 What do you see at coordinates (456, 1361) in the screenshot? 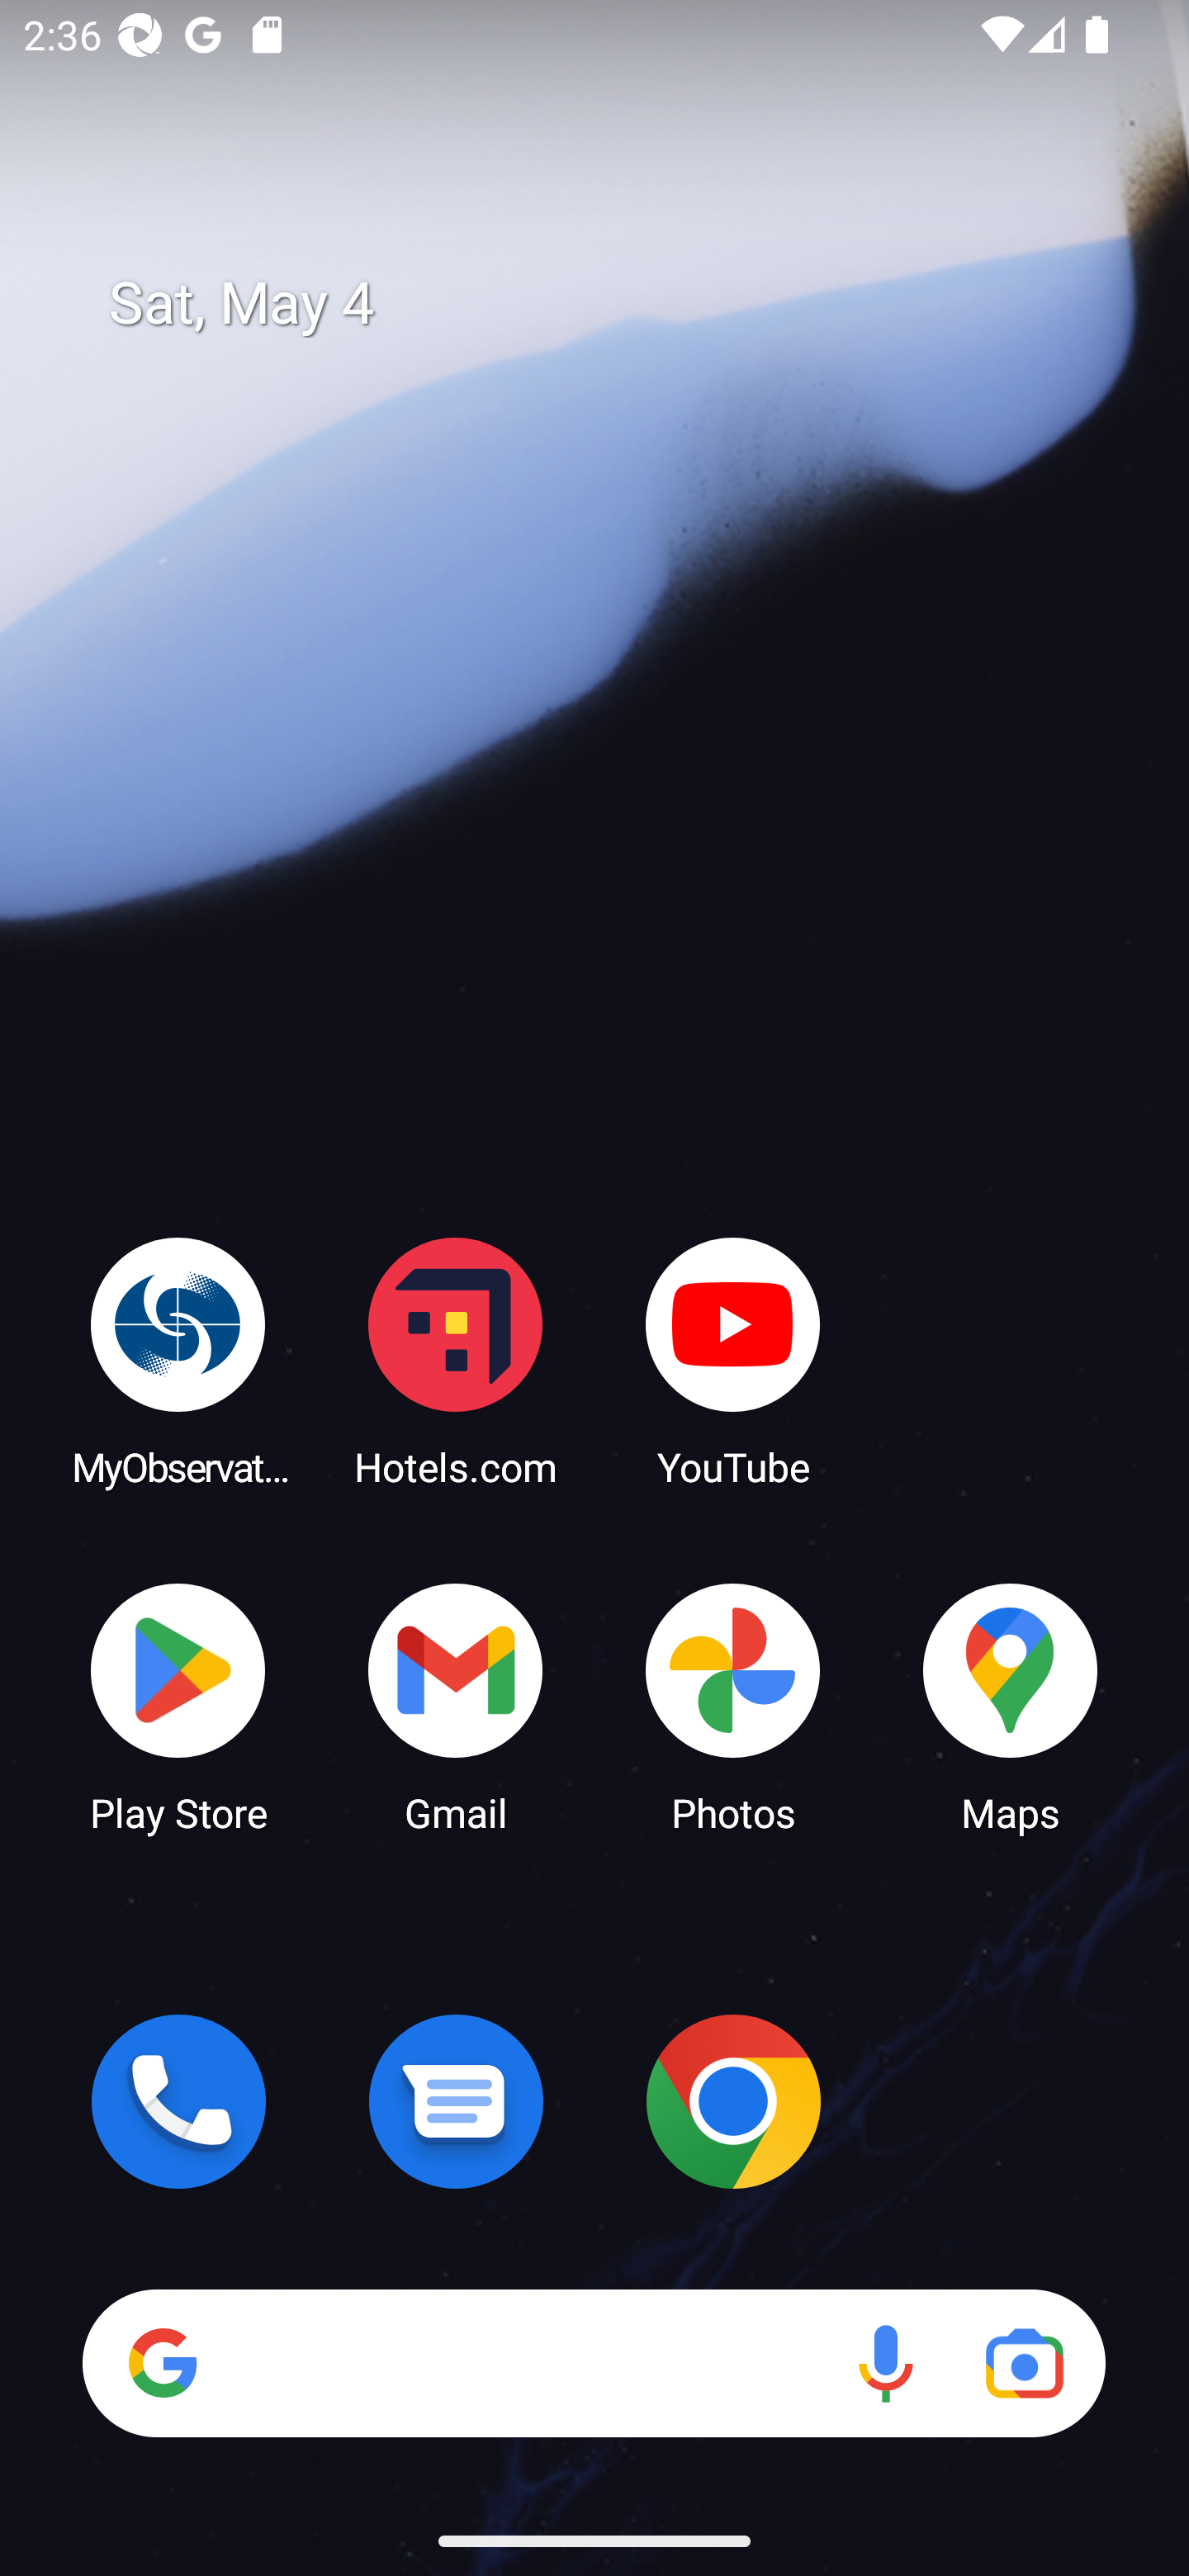
I see `Hotels.com` at bounding box center [456, 1361].